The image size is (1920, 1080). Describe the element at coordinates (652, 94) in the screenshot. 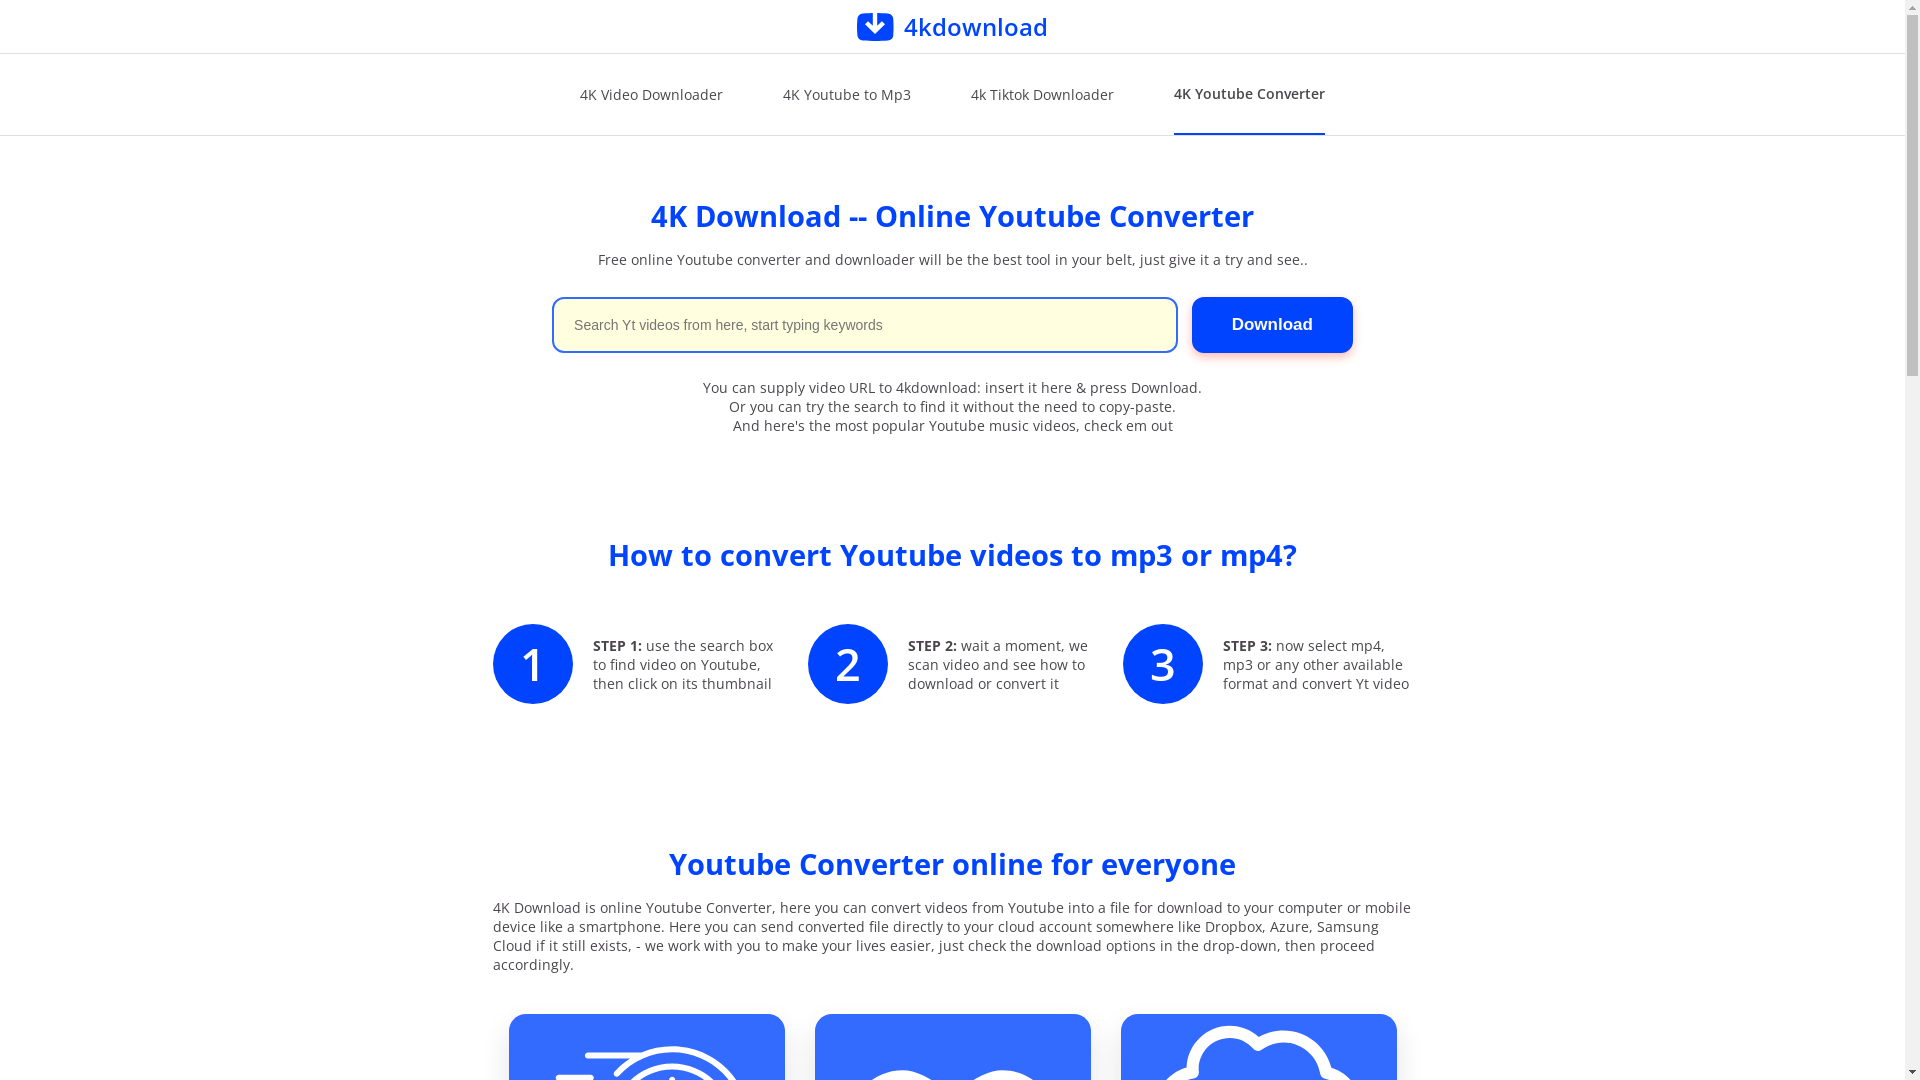

I see `4K Video Downloader` at that location.